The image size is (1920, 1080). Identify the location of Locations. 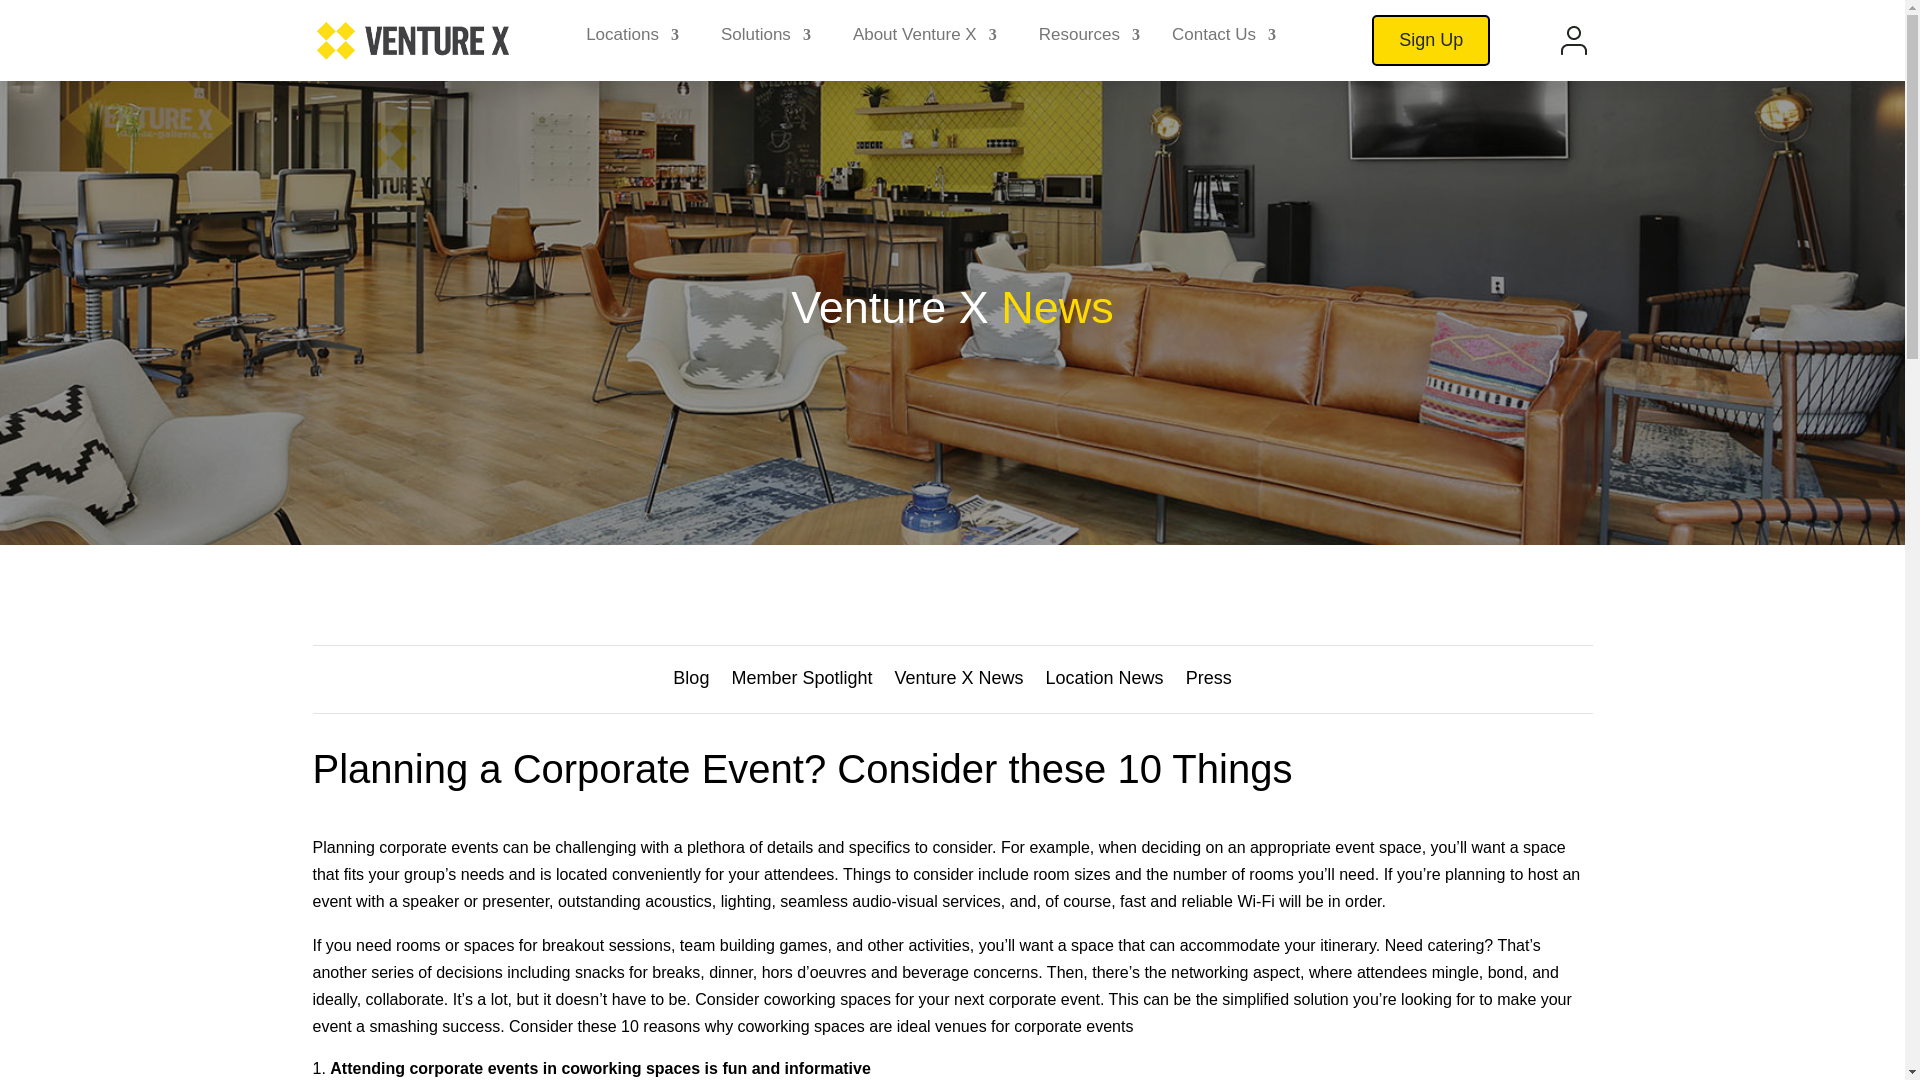
(632, 40).